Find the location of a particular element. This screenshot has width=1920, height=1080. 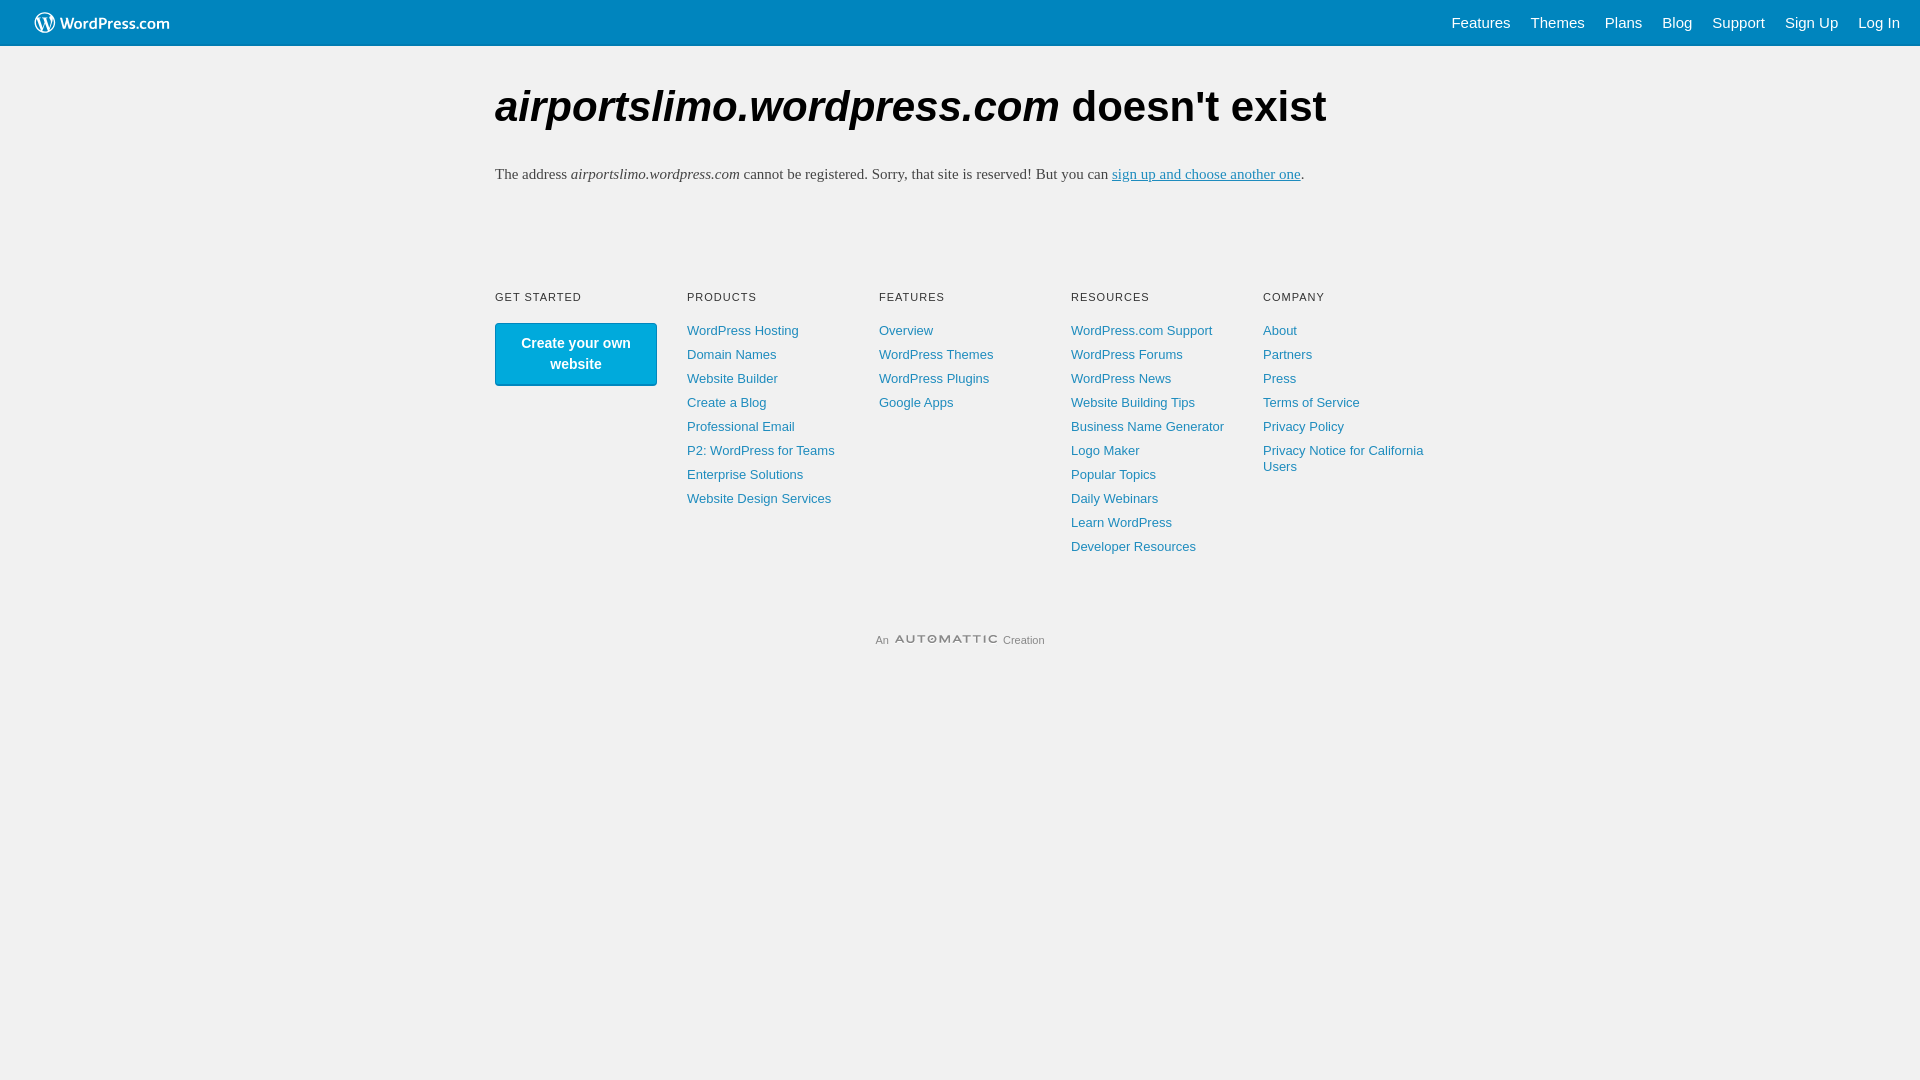

Partners is located at coordinates (1288, 354).